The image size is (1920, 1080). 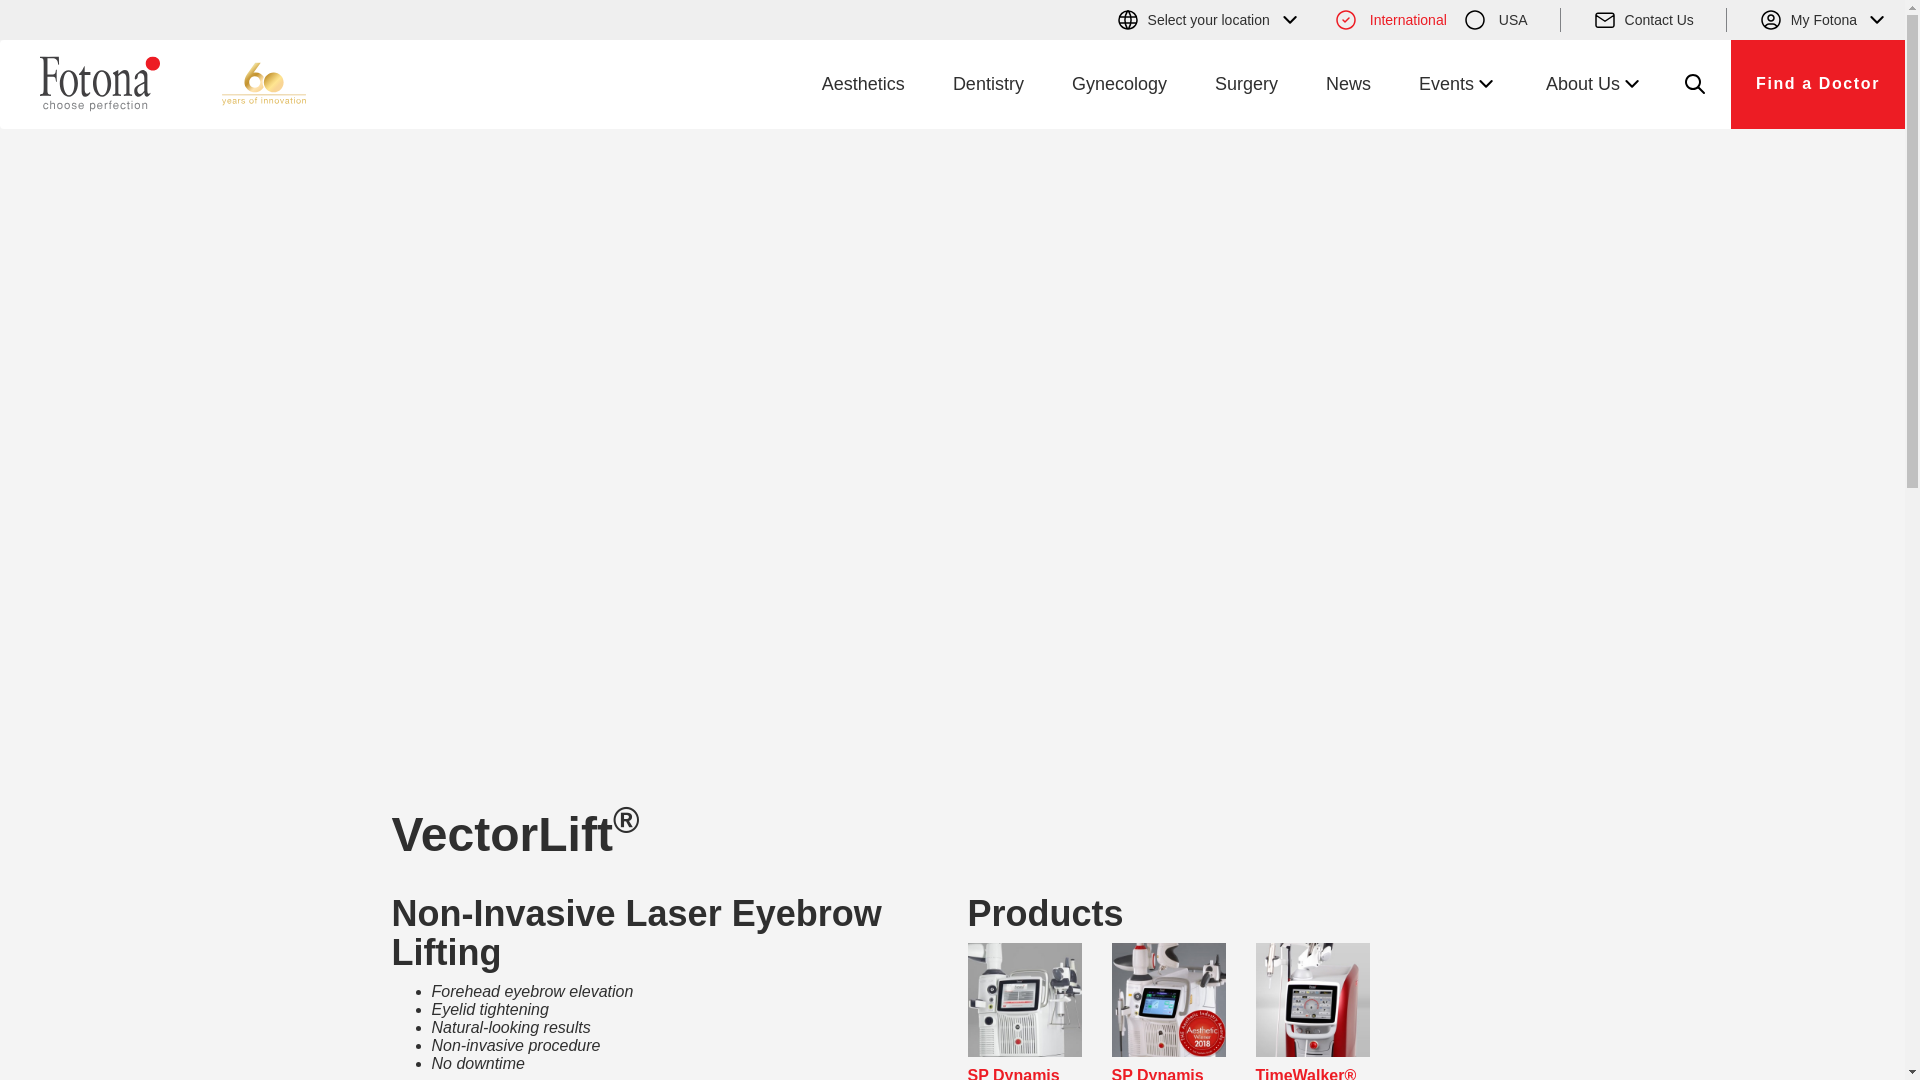 What do you see at coordinates (1496, 20) in the screenshot?
I see `USA` at bounding box center [1496, 20].